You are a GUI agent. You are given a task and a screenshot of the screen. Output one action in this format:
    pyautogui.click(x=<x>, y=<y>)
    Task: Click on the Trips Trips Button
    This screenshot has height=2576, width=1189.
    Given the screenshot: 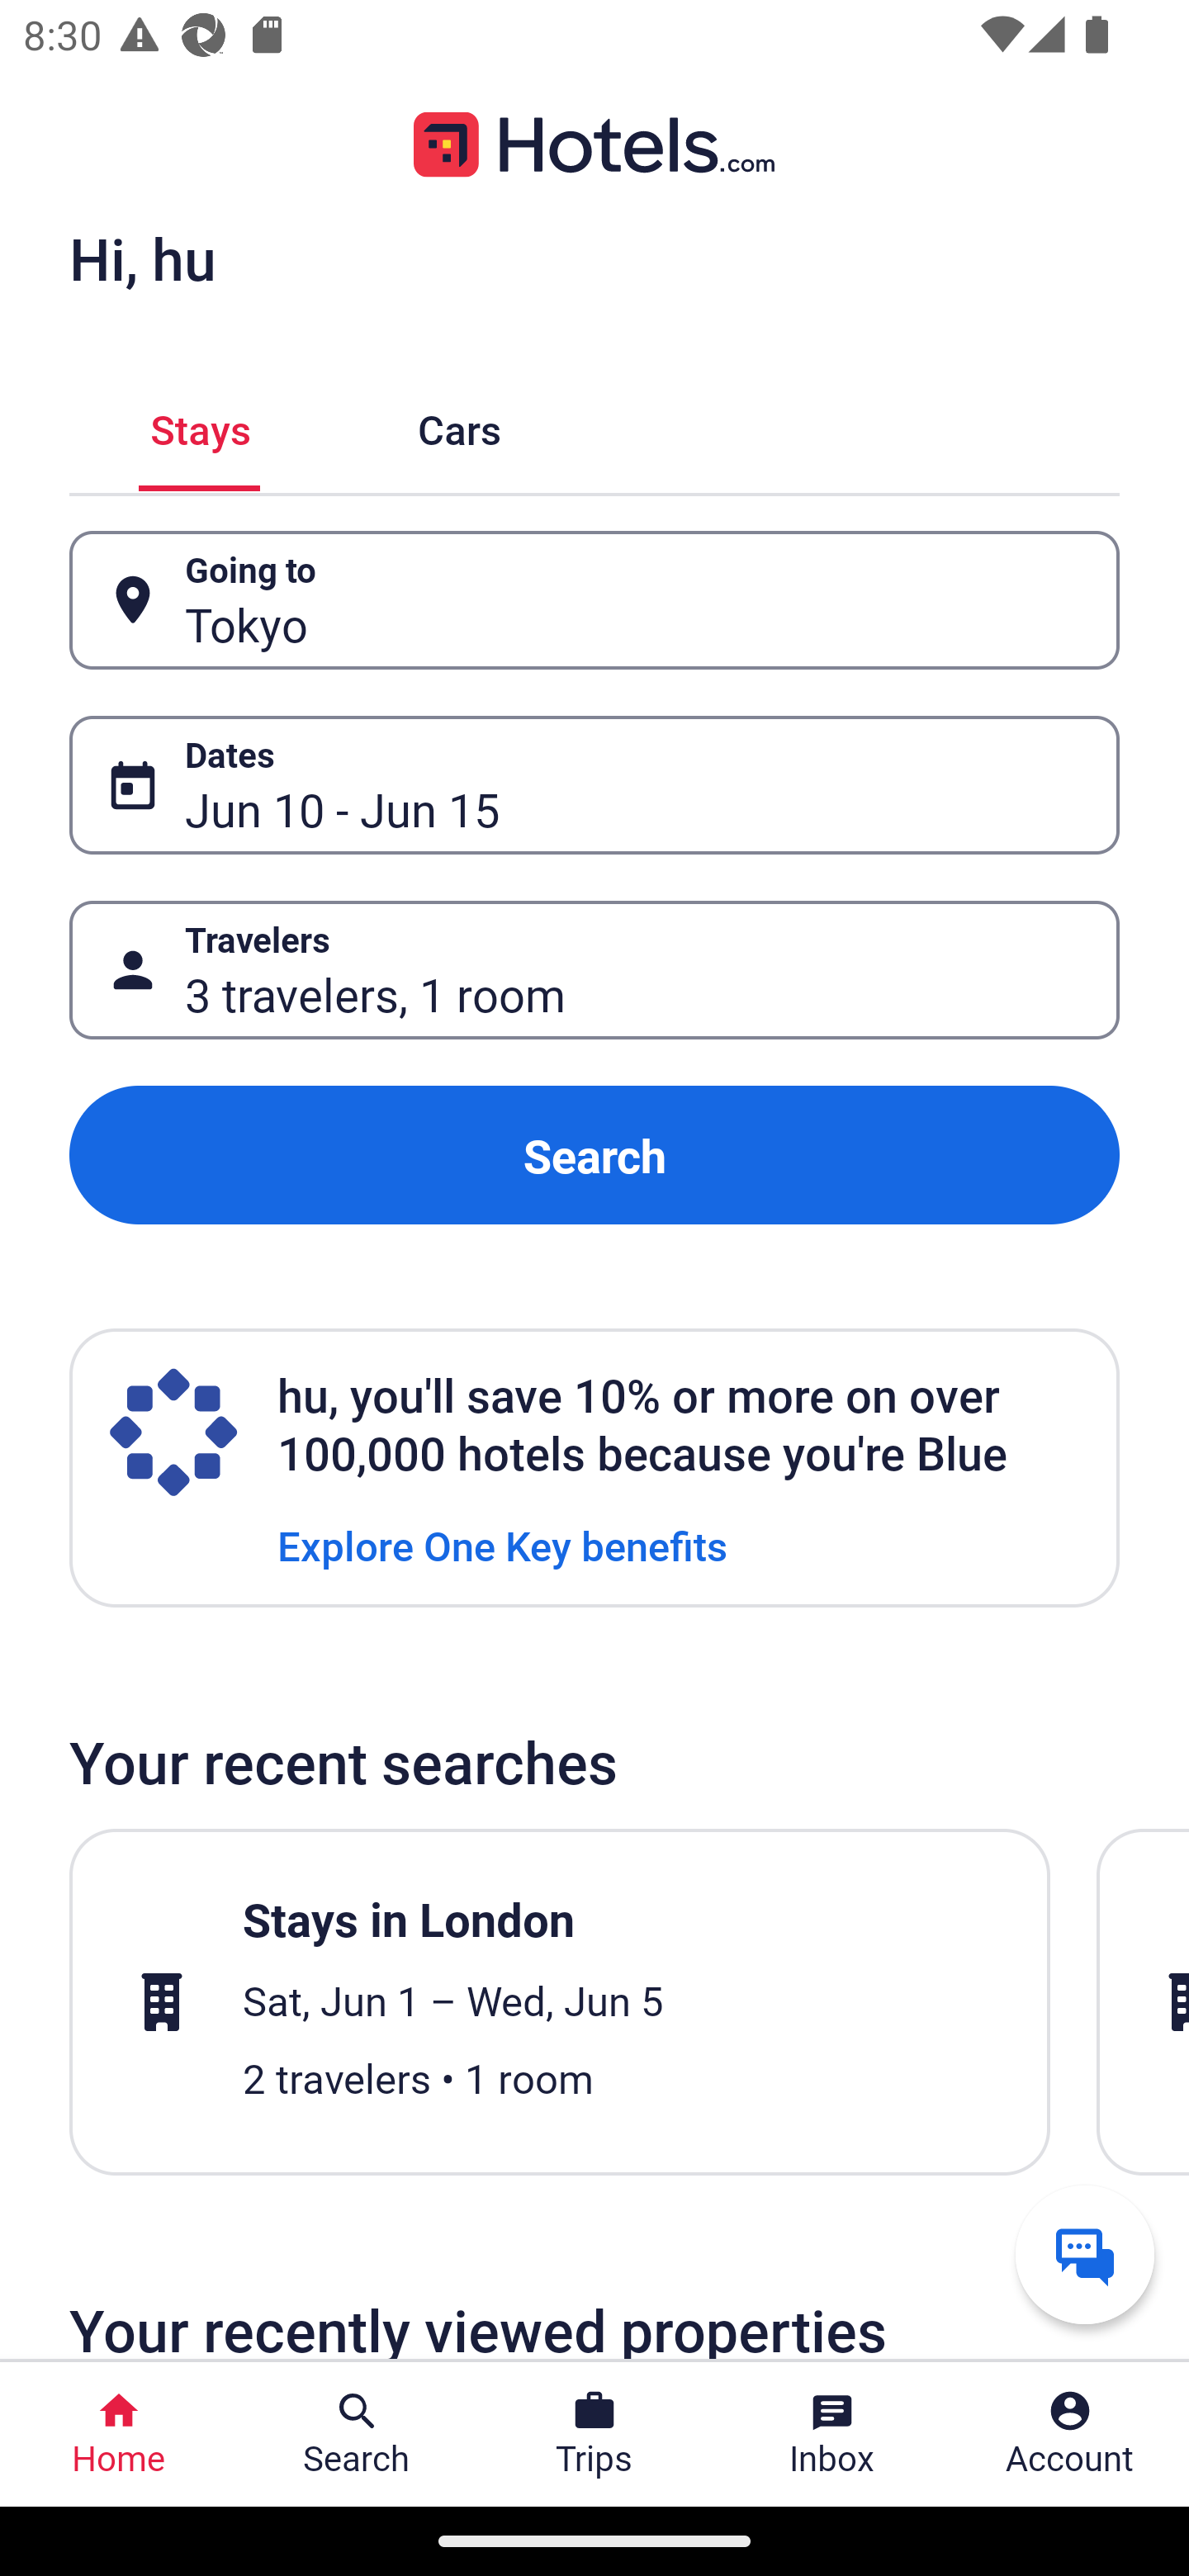 What is the action you would take?
    pyautogui.click(x=594, y=2434)
    